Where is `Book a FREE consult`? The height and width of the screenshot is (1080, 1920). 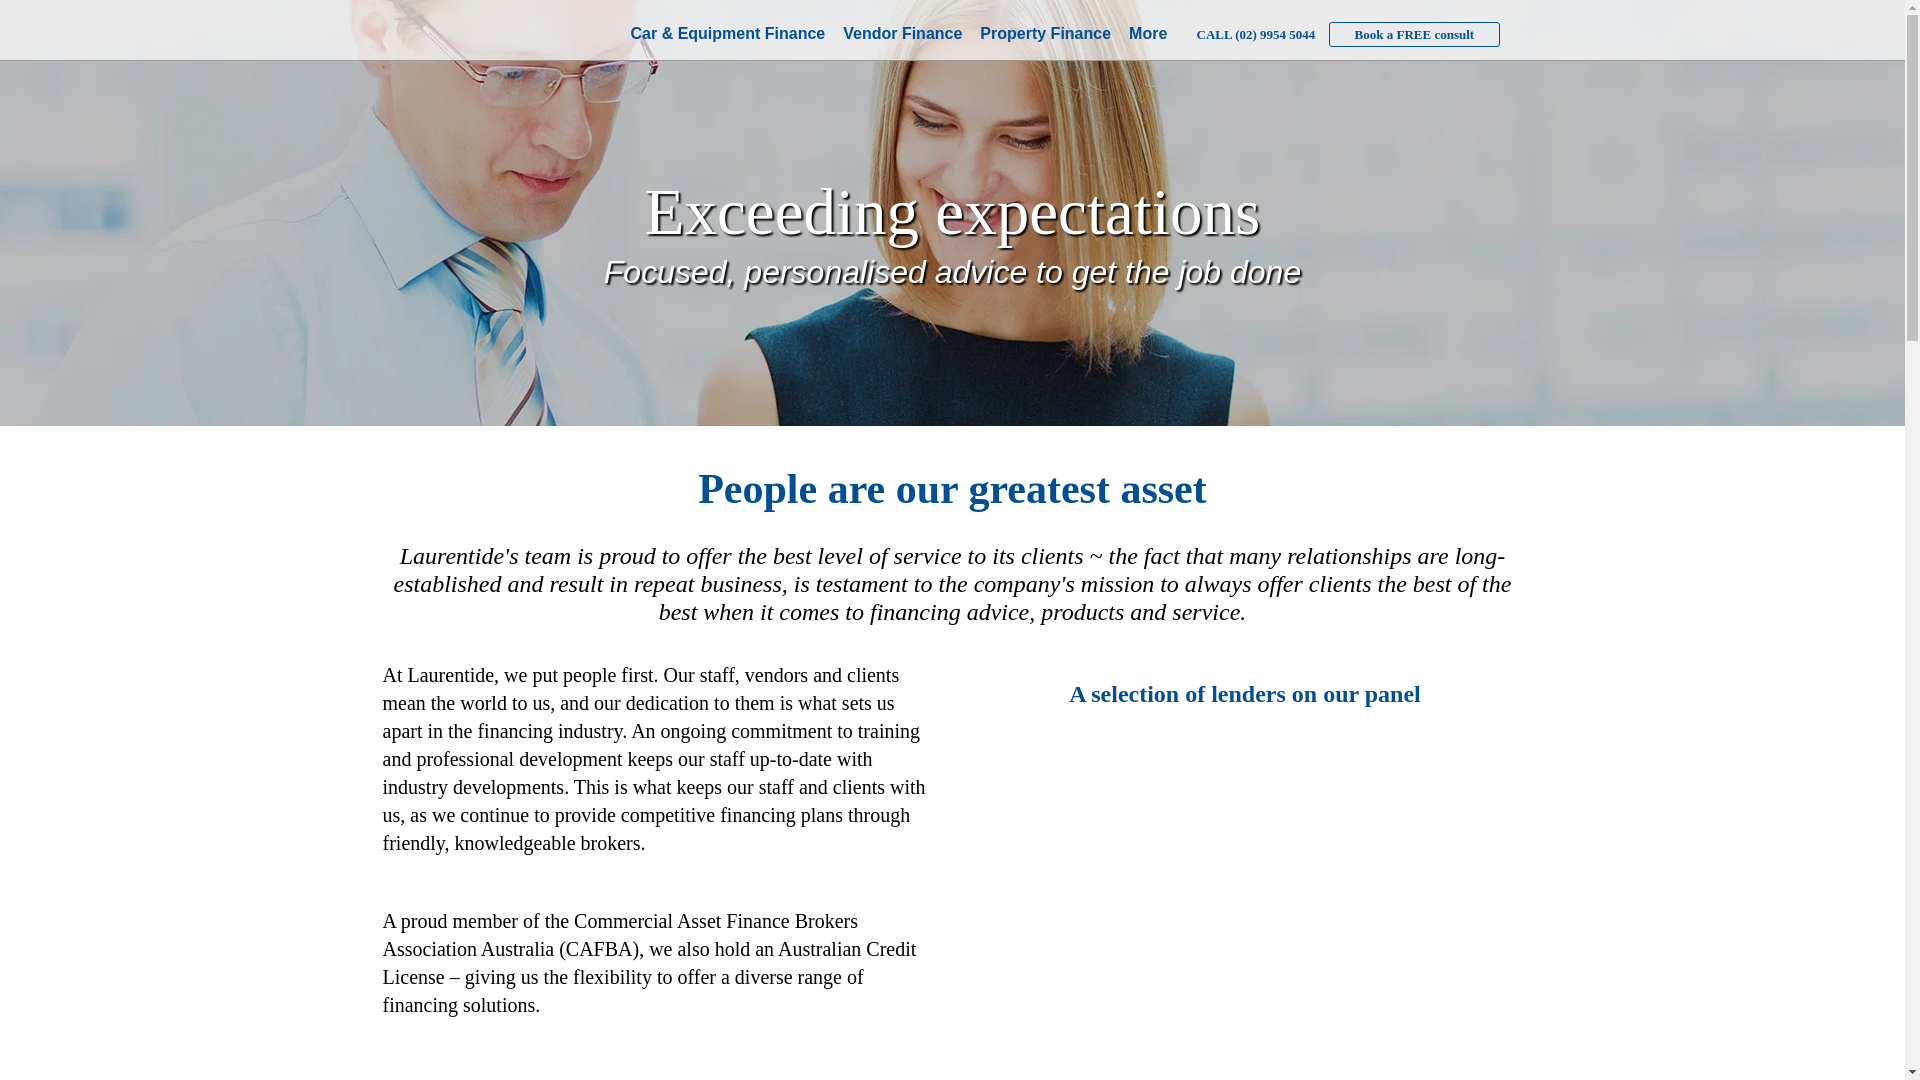 Book a FREE consult is located at coordinates (1415, 34).